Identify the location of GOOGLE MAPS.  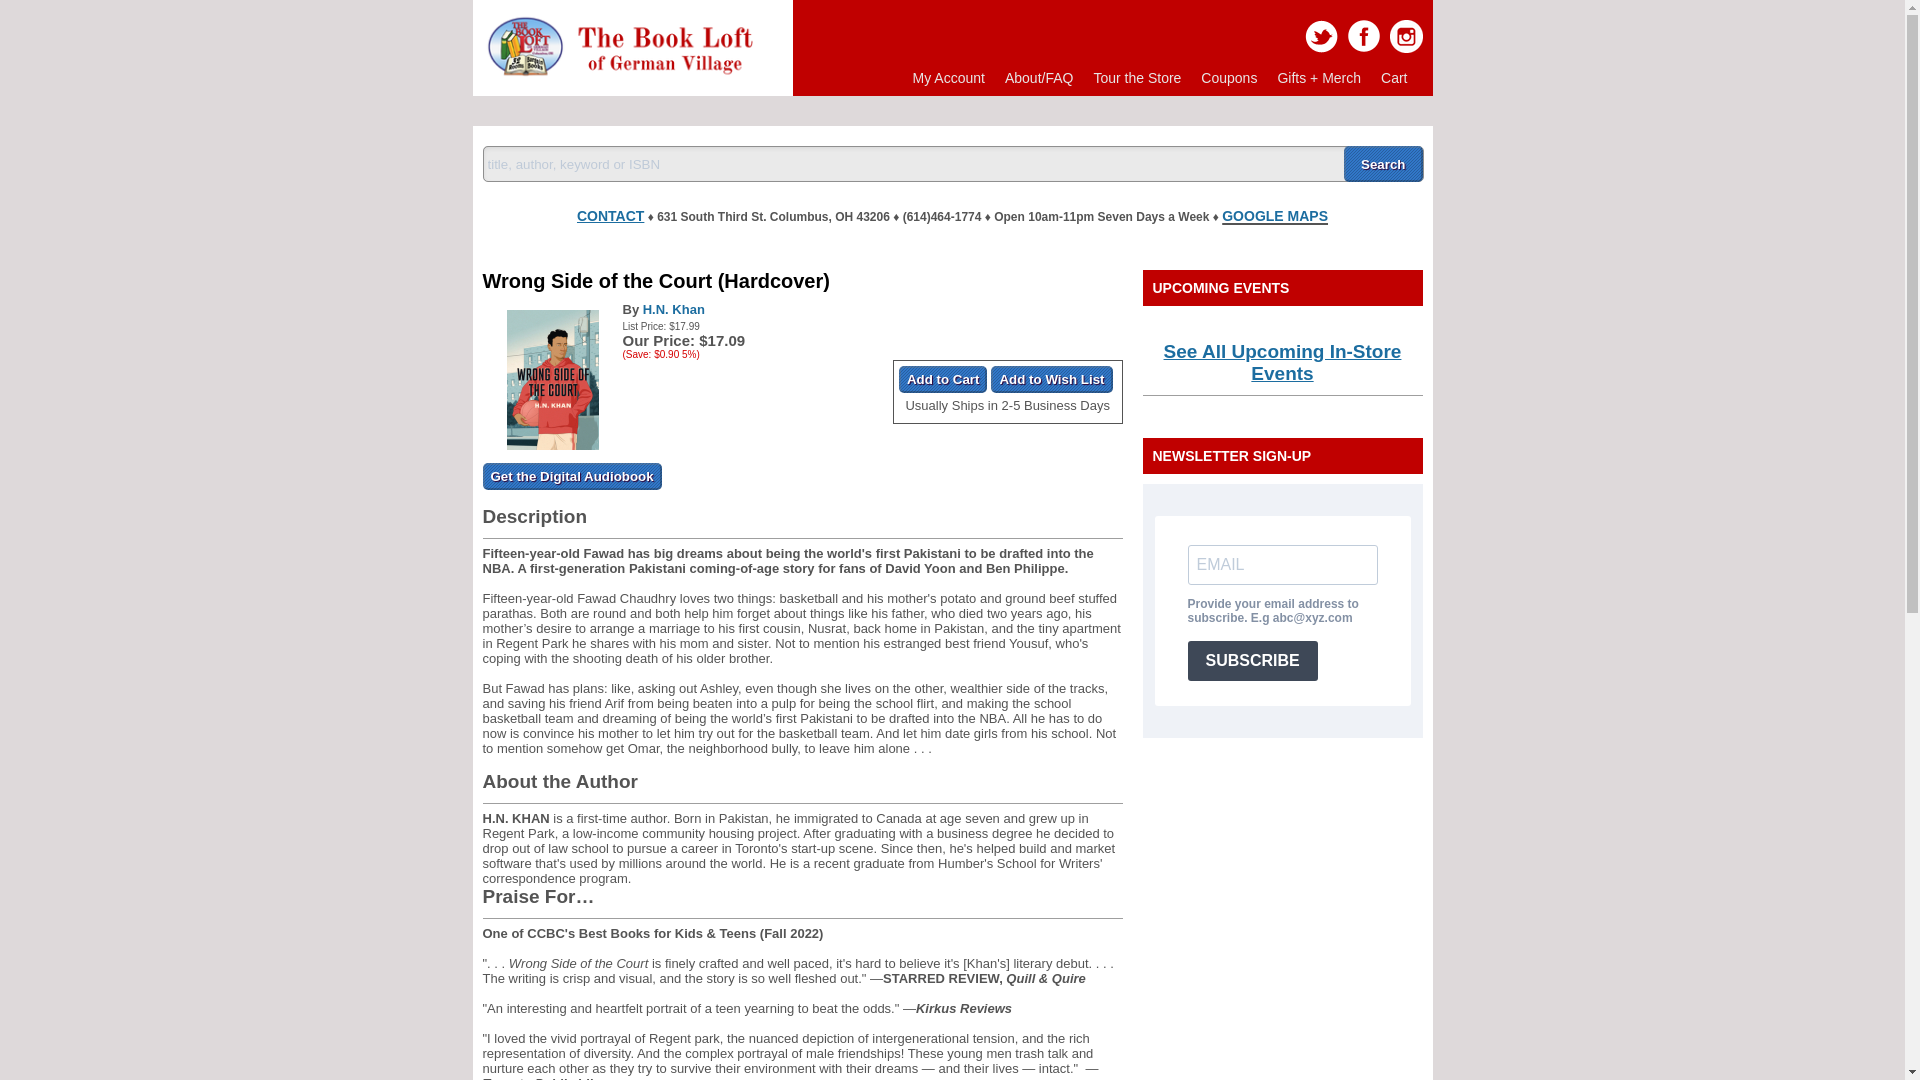
(1274, 216).